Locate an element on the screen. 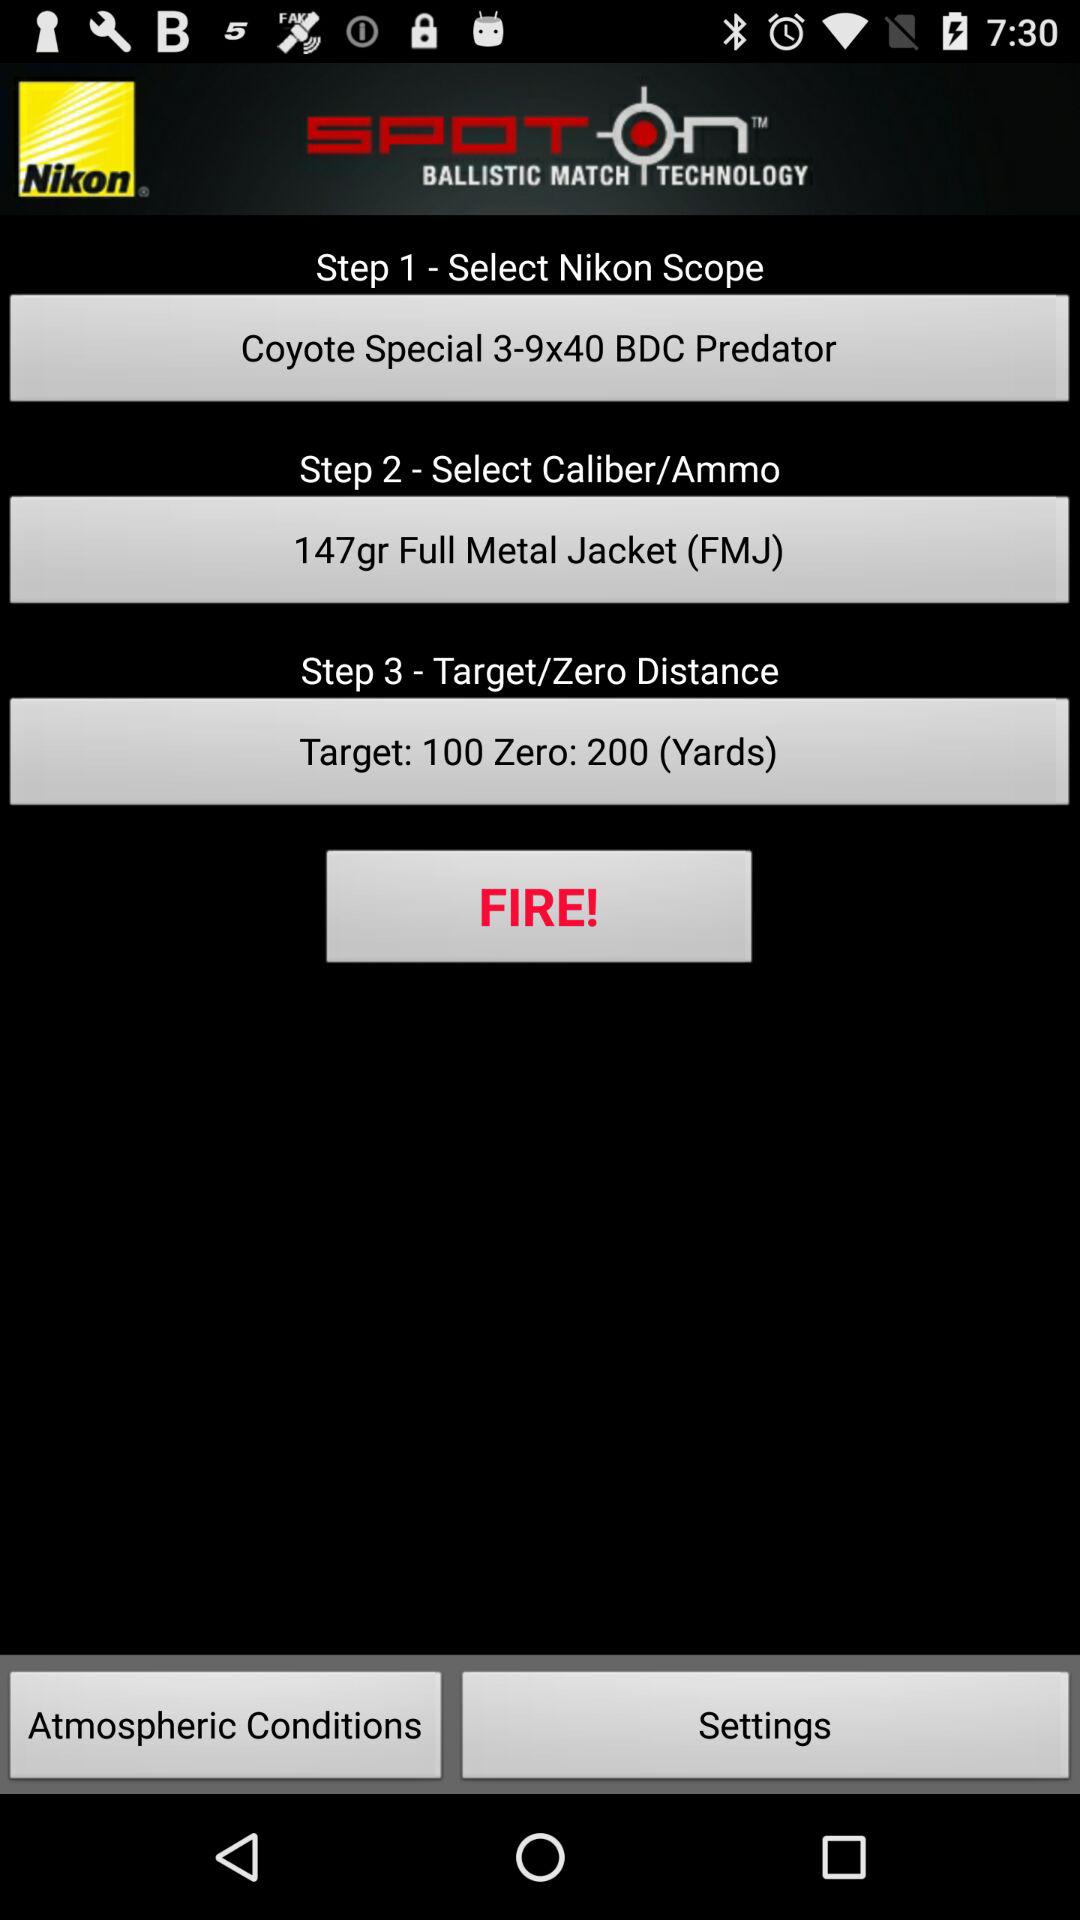 This screenshot has width=1080, height=1920. choose the coyote special 3 icon is located at coordinates (540, 353).